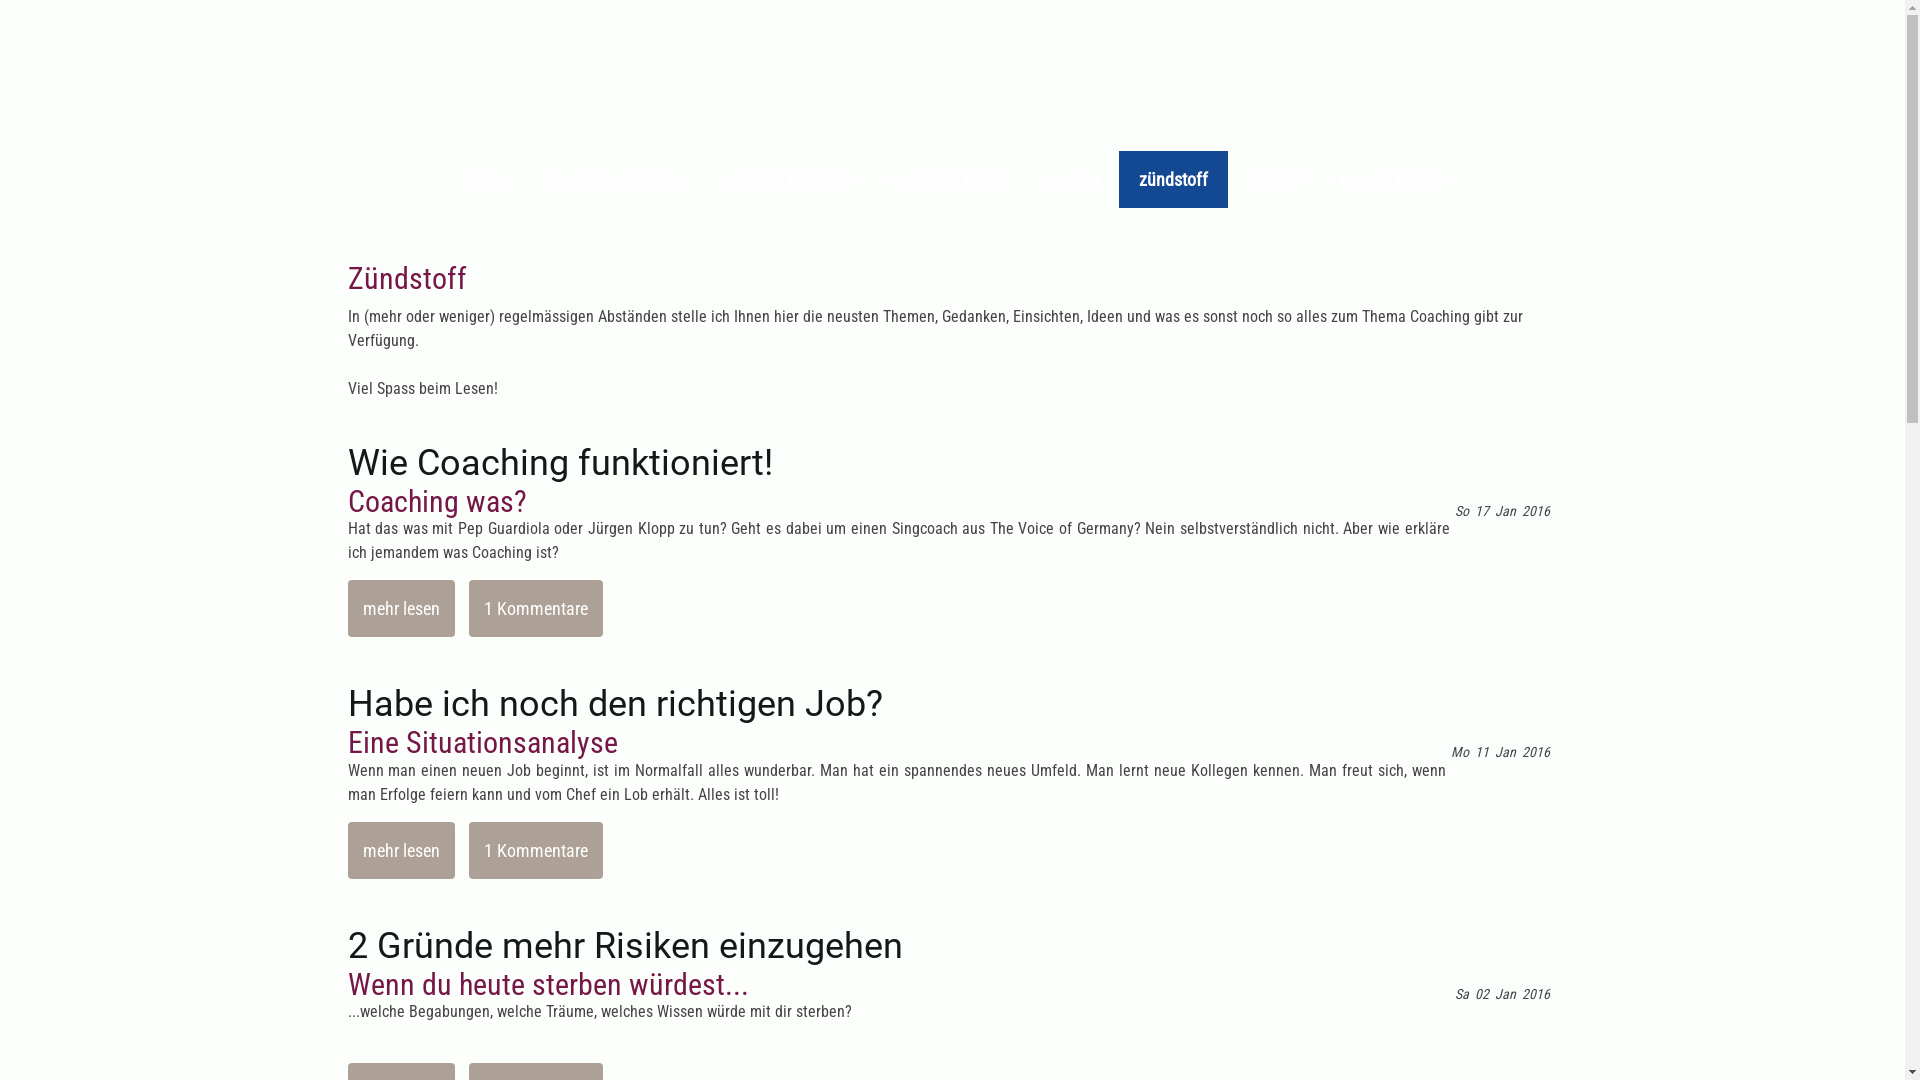  I want to click on coaching ablauf, so click(952, 180).